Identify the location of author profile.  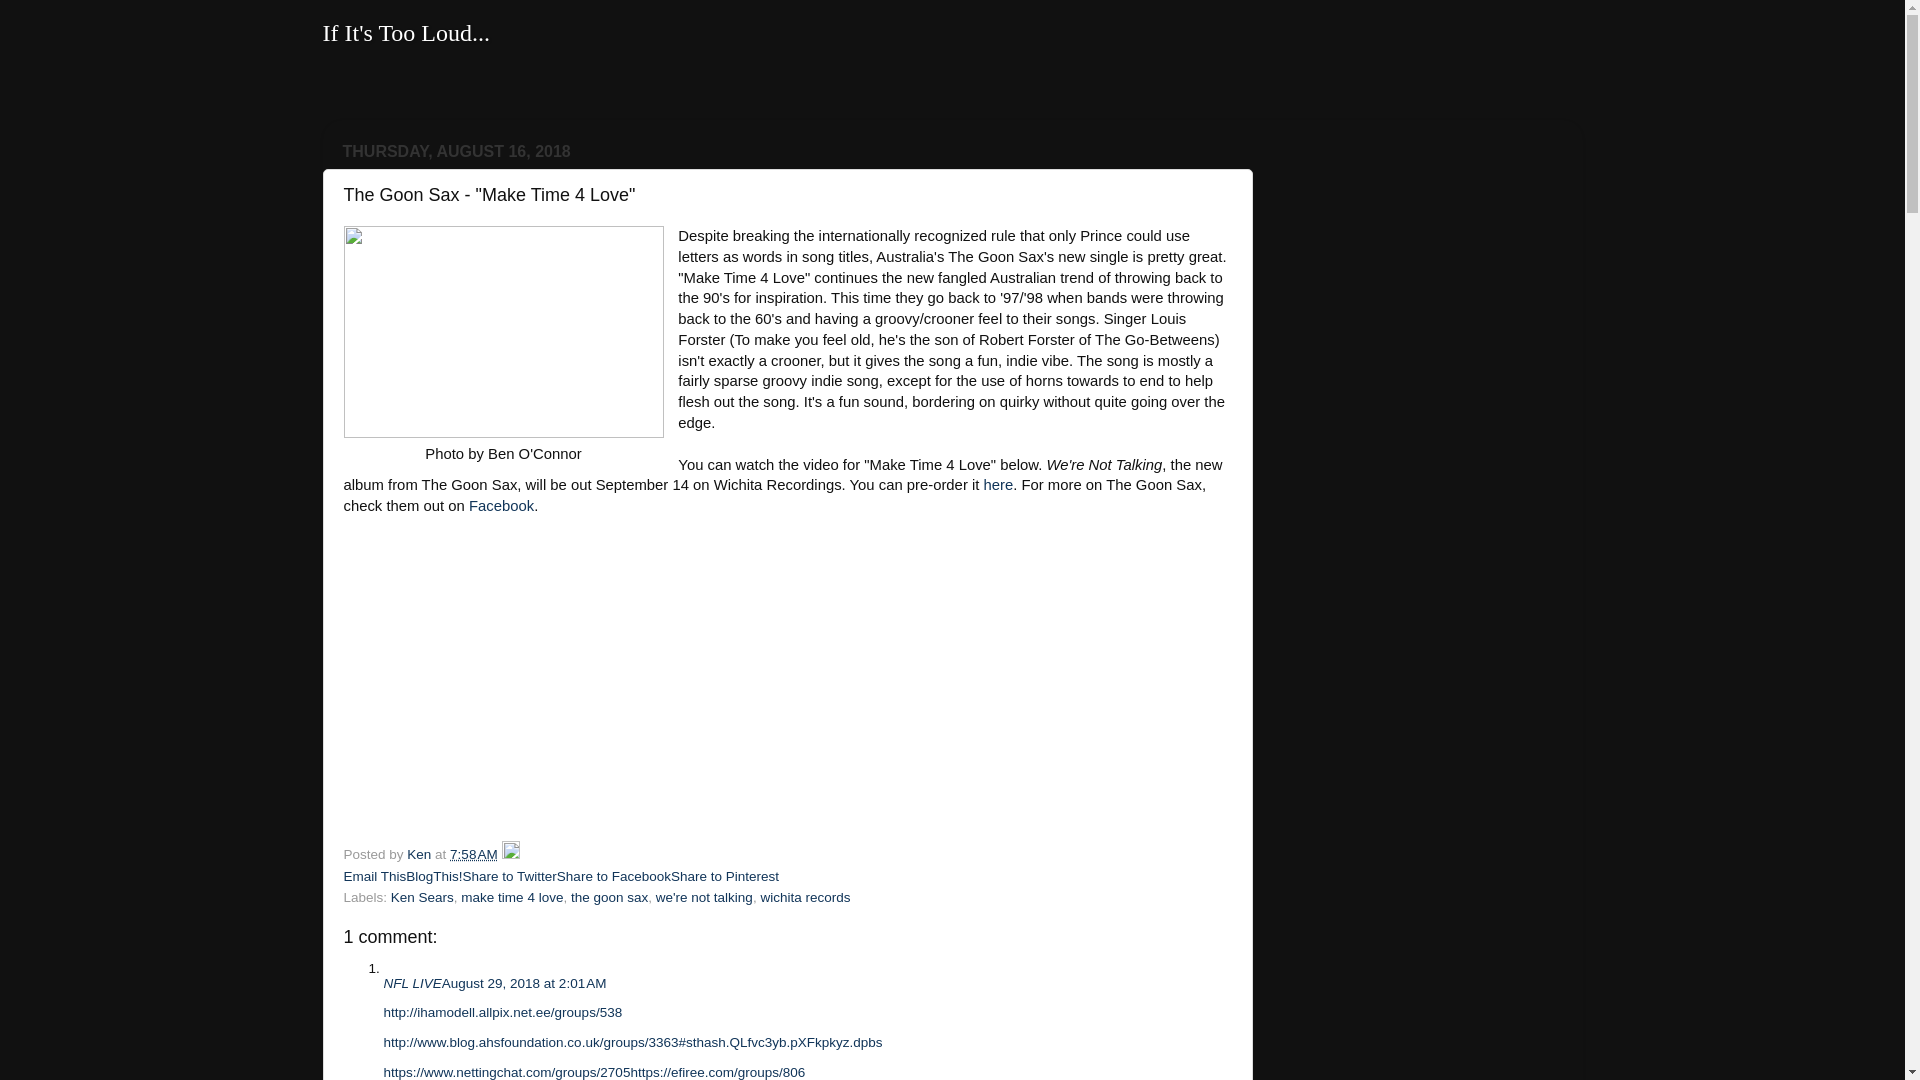
(421, 854).